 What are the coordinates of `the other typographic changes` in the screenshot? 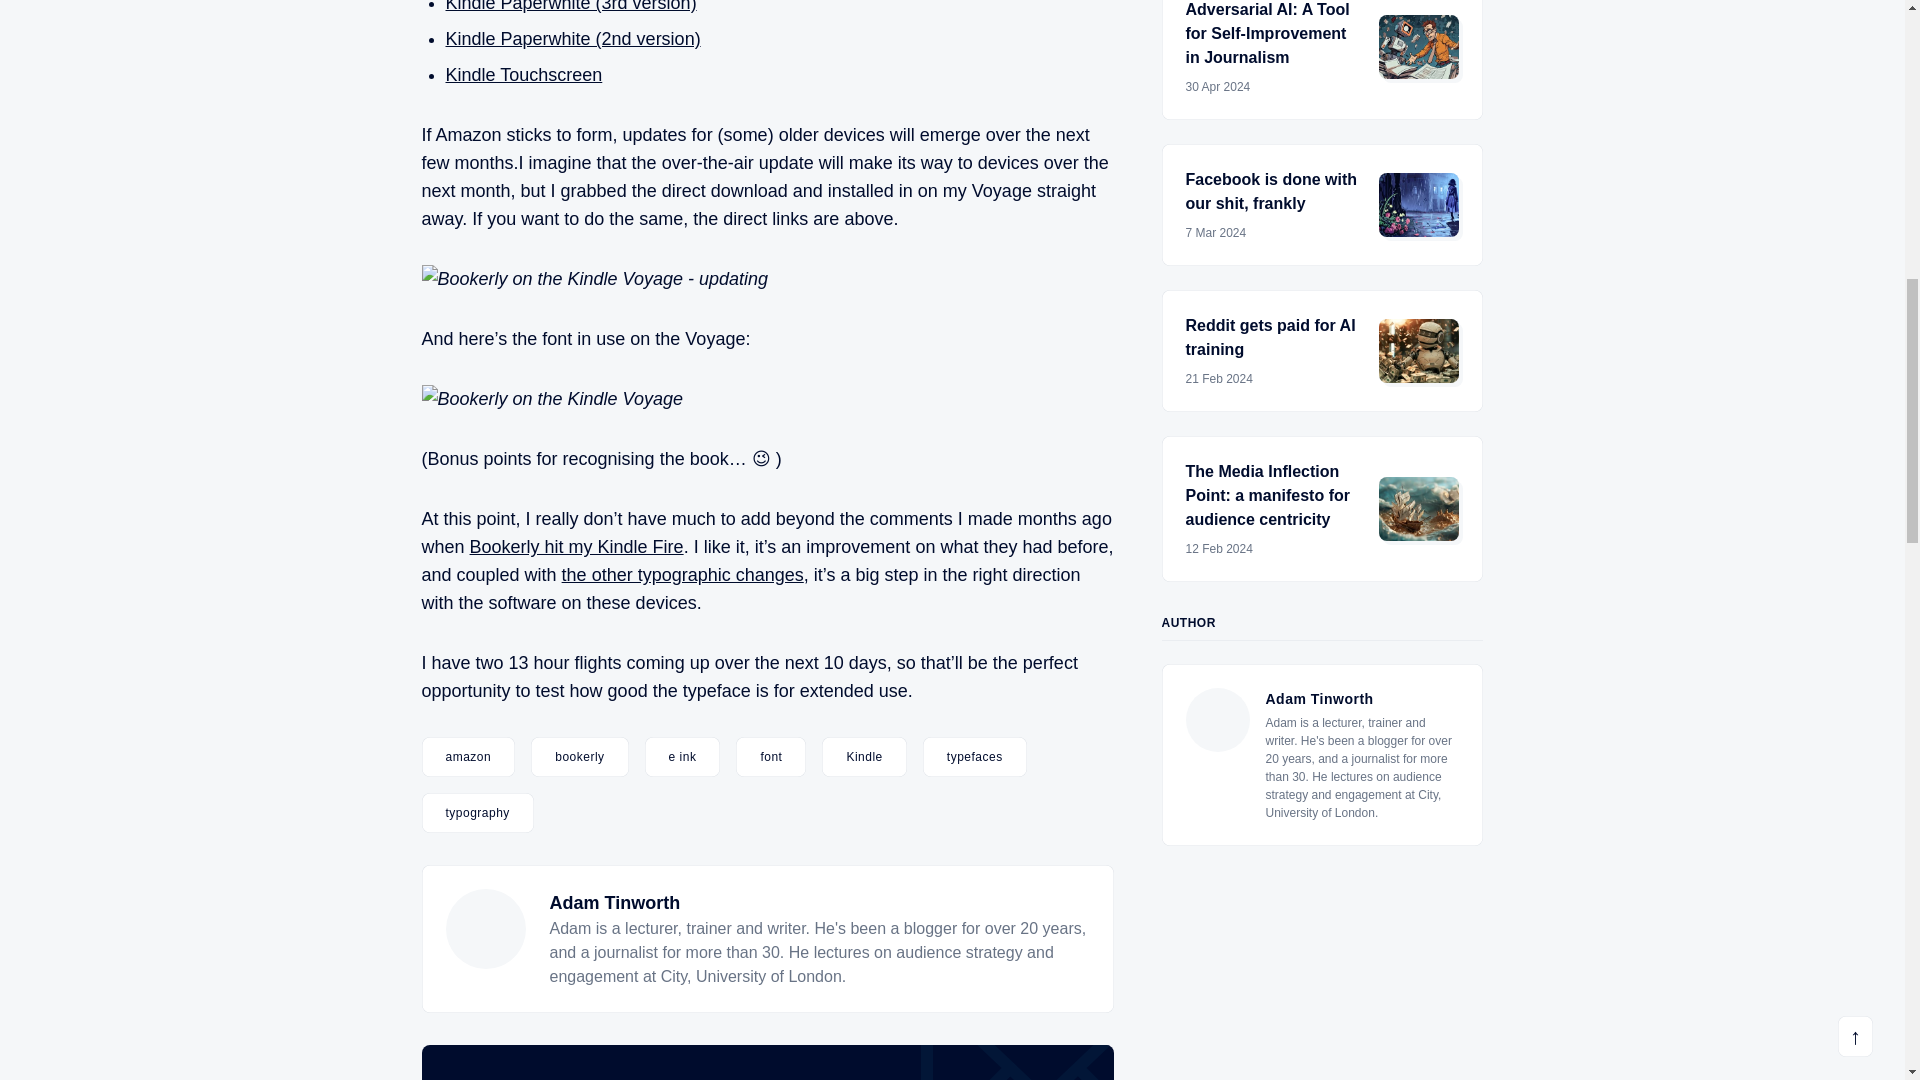 It's located at (683, 574).